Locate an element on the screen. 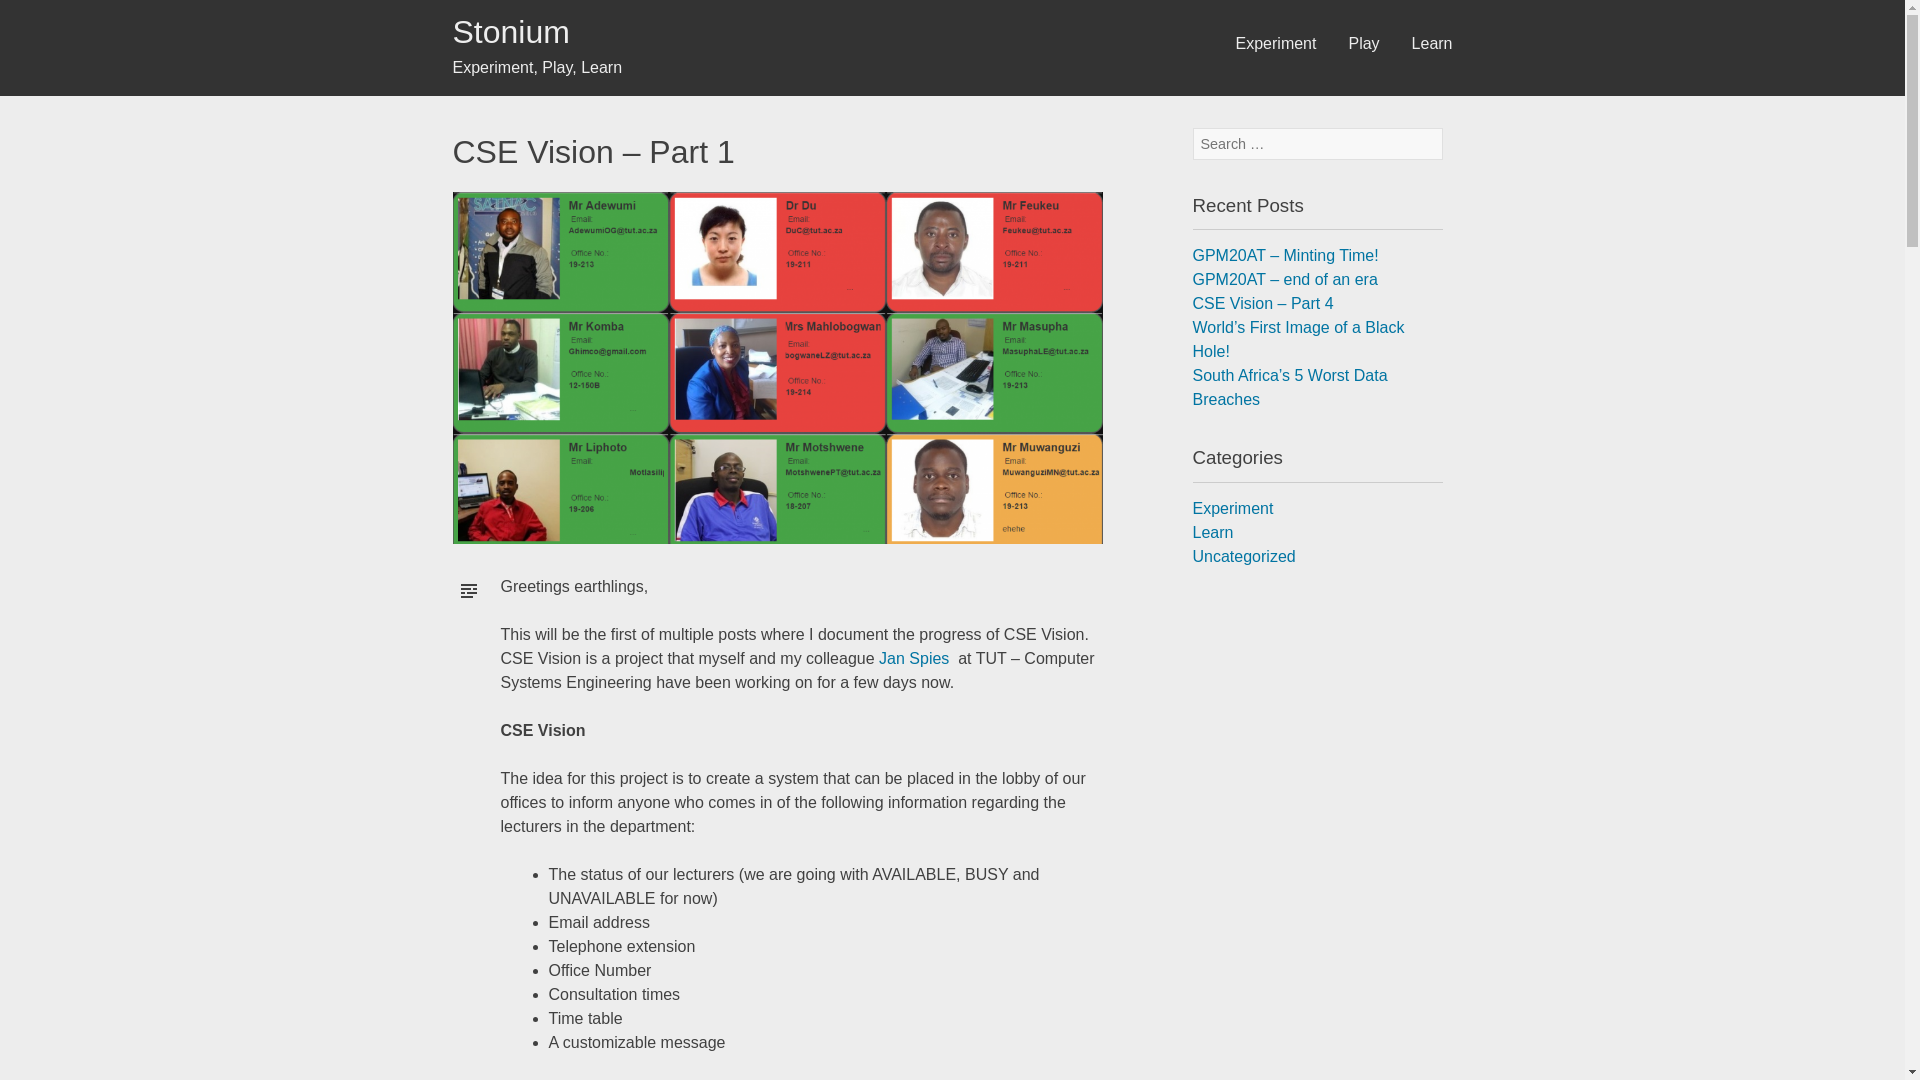 Image resolution: width=1920 pixels, height=1080 pixels. Search is located at coordinates (41, 16).